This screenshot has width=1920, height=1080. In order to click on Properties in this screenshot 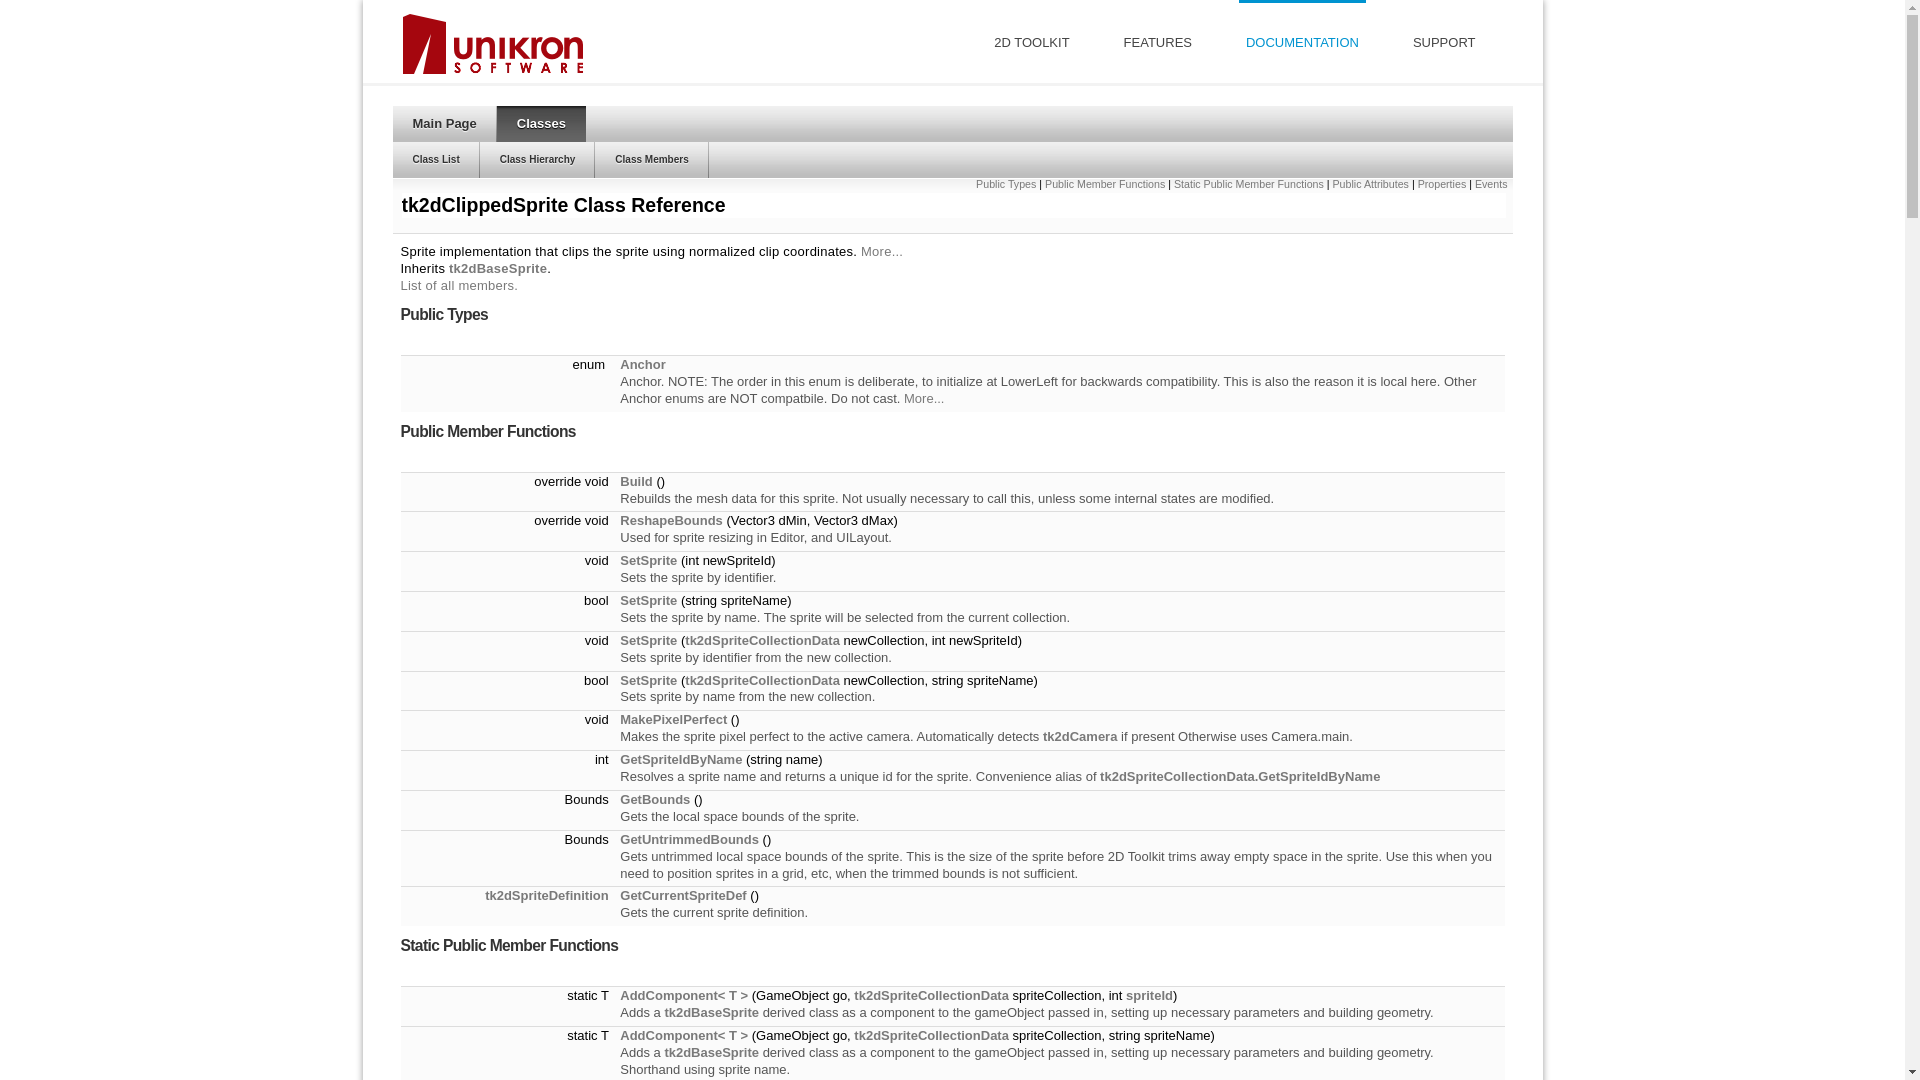, I will do `click(1442, 184)`.